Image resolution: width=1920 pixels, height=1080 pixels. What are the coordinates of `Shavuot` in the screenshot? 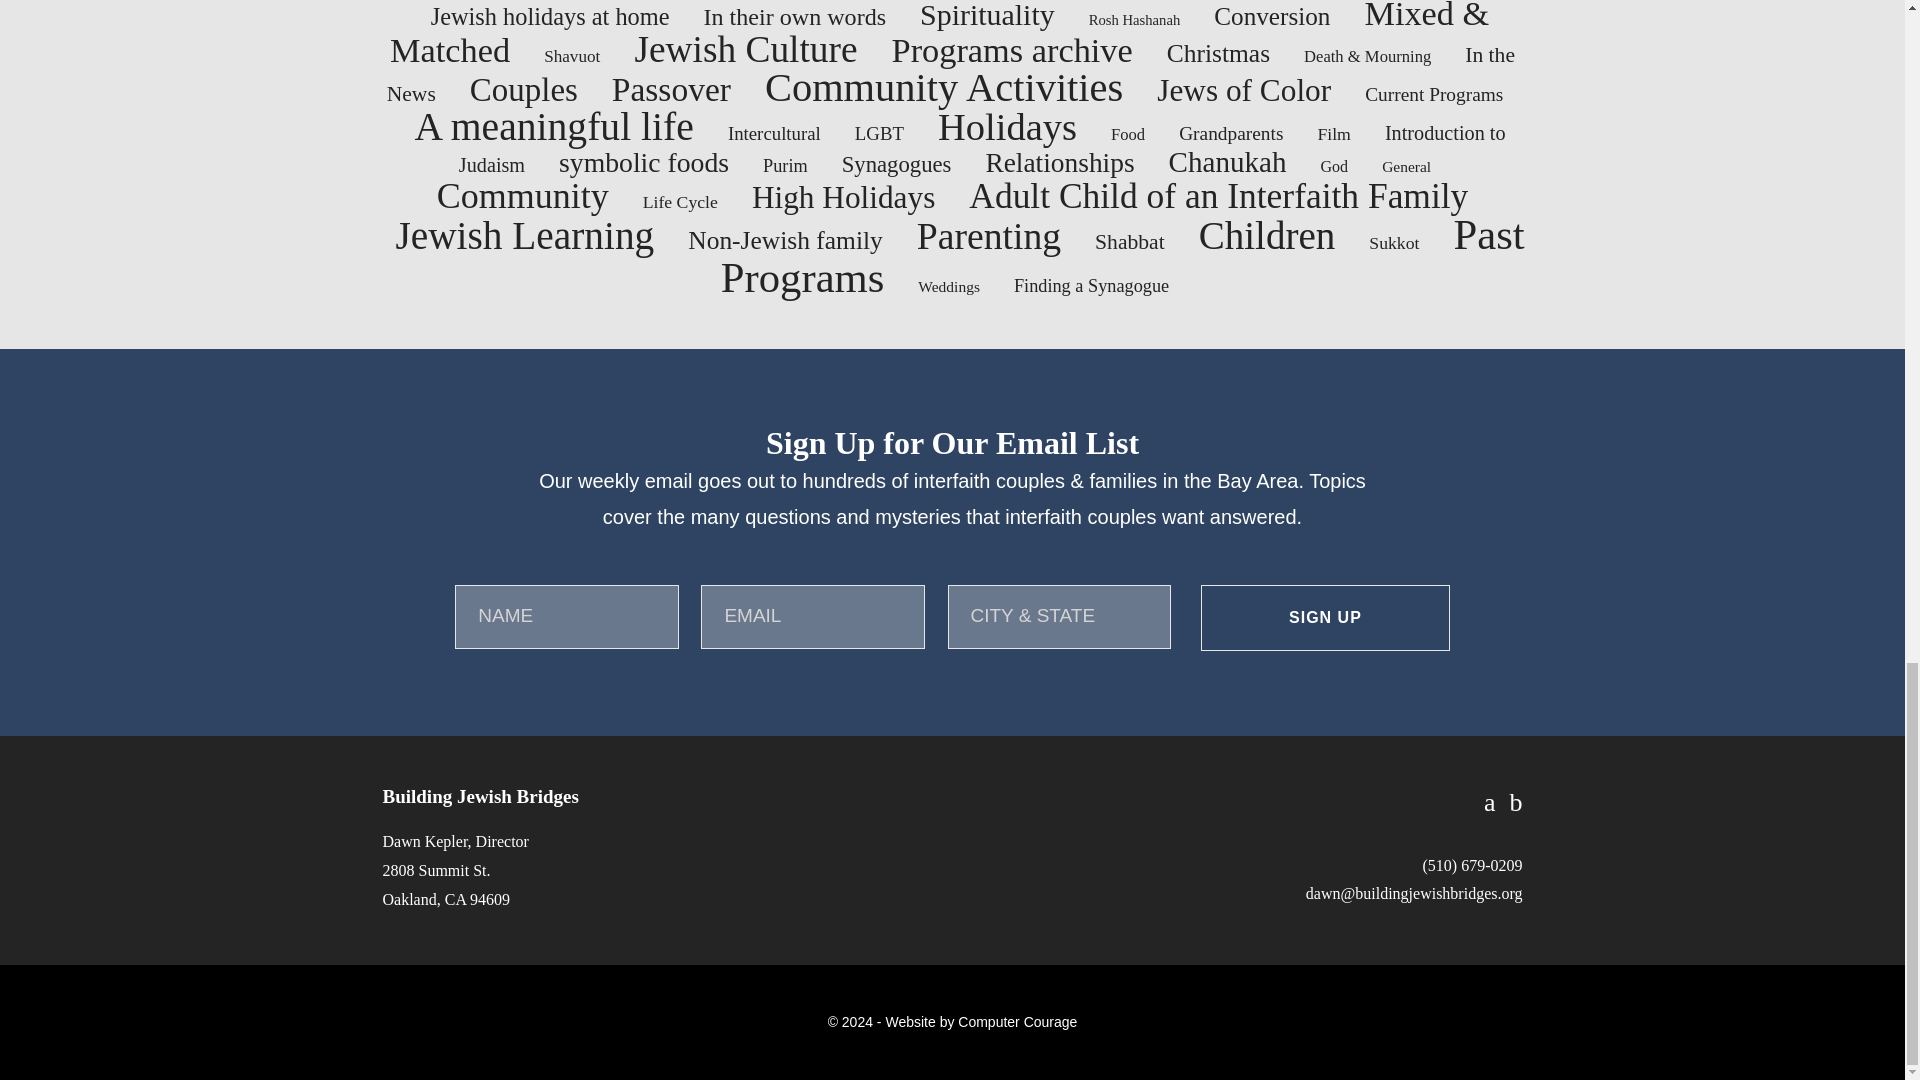 It's located at (571, 56).